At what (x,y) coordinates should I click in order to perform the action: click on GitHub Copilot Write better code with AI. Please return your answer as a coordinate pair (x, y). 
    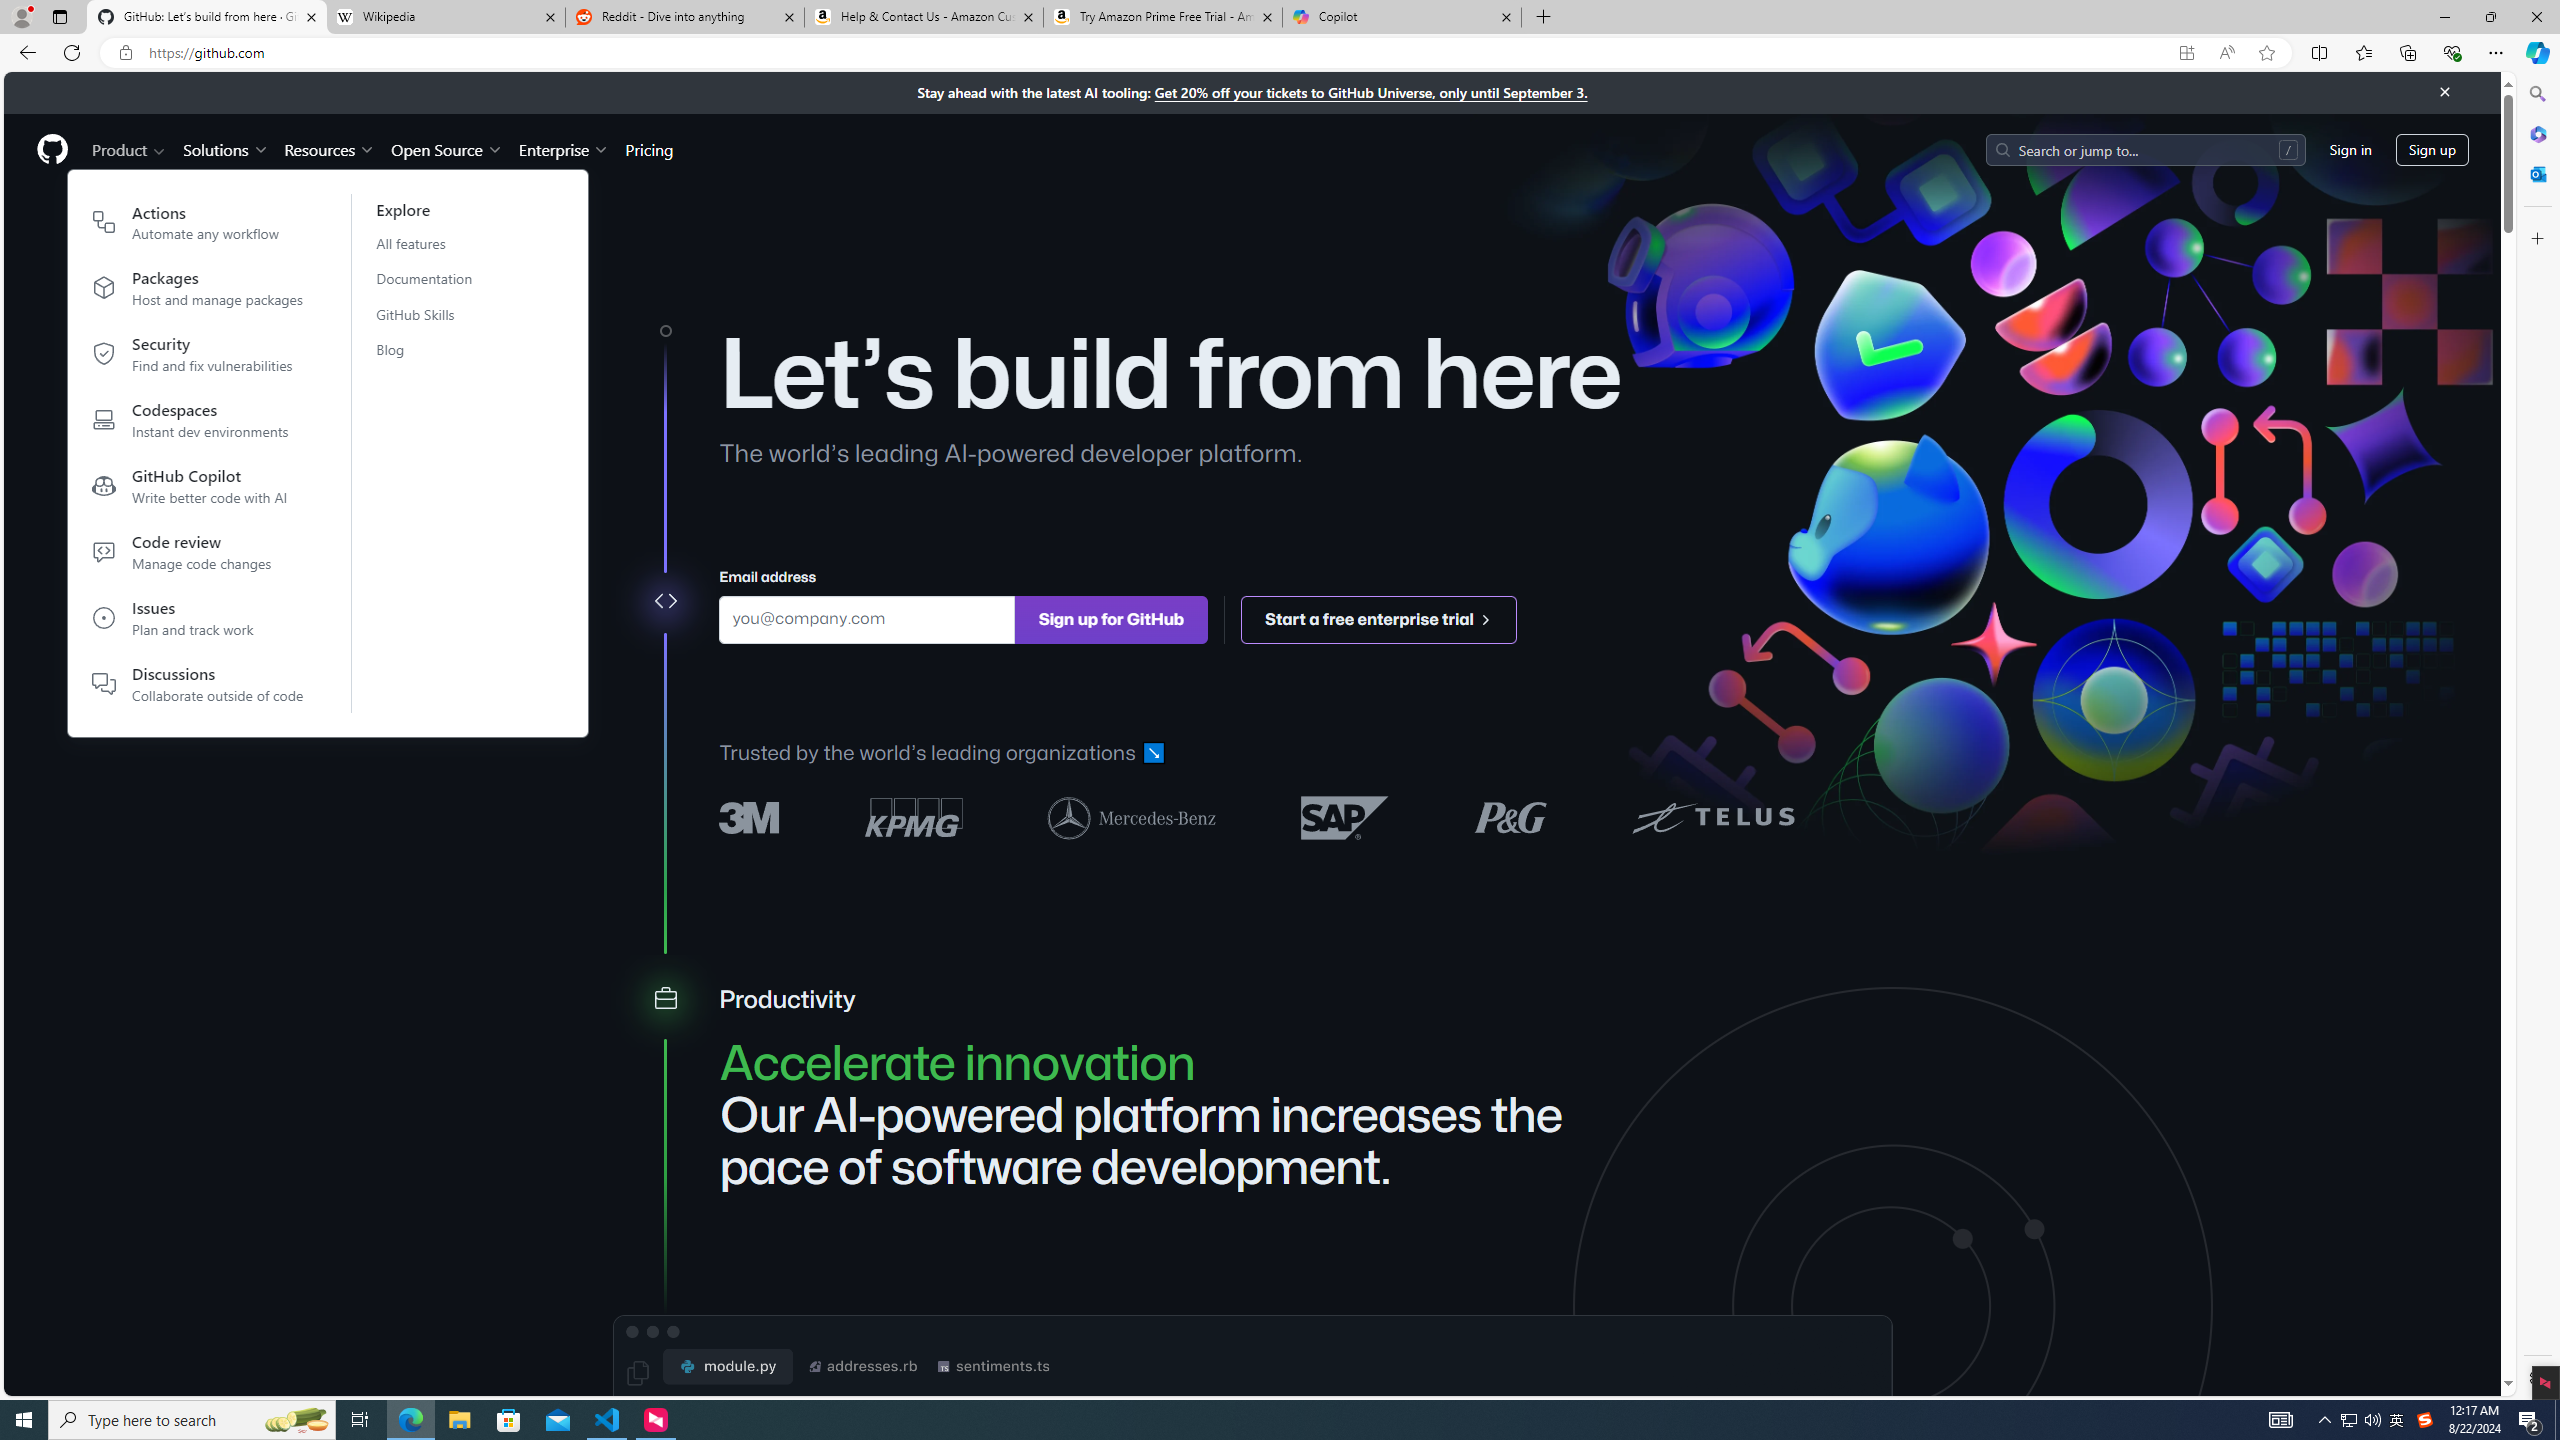
    Looking at the image, I should click on (198, 490).